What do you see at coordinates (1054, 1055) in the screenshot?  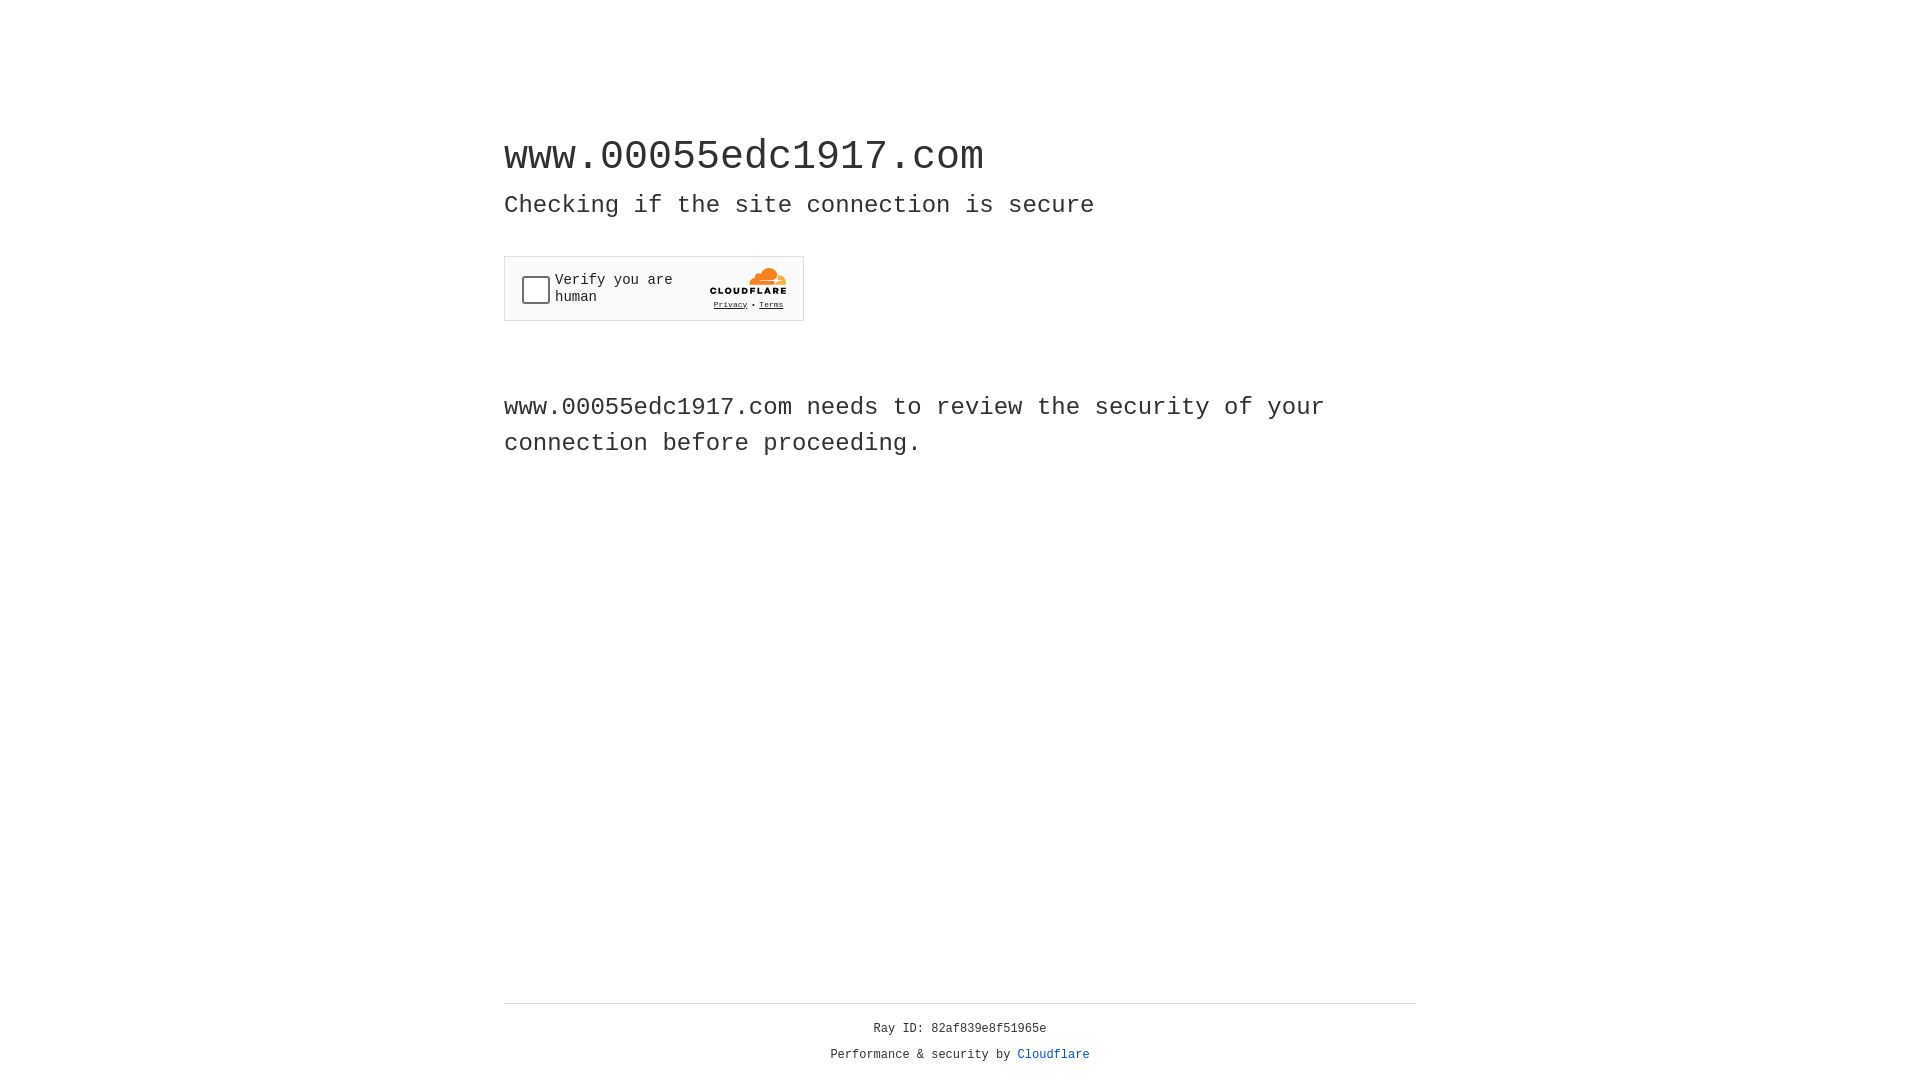 I see `Cloudflare` at bounding box center [1054, 1055].